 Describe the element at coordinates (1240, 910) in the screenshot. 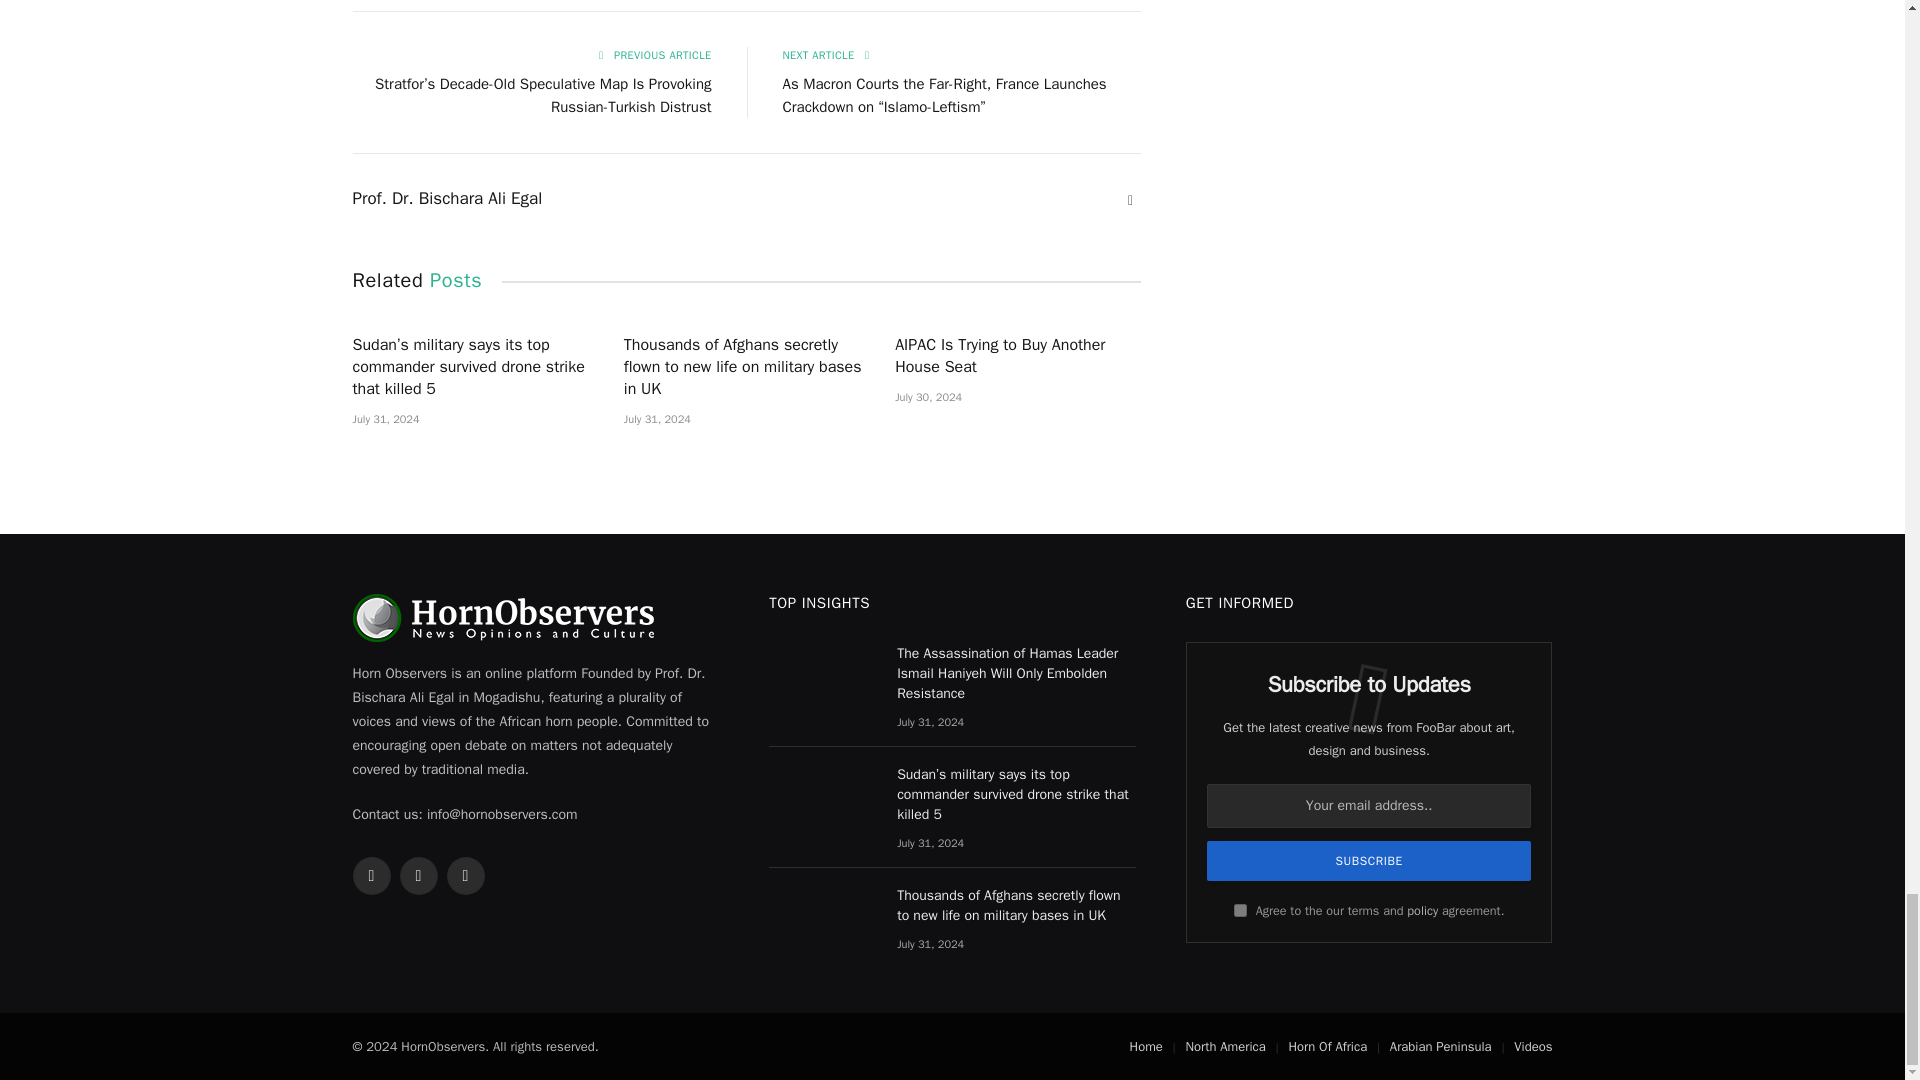

I see `on` at that location.